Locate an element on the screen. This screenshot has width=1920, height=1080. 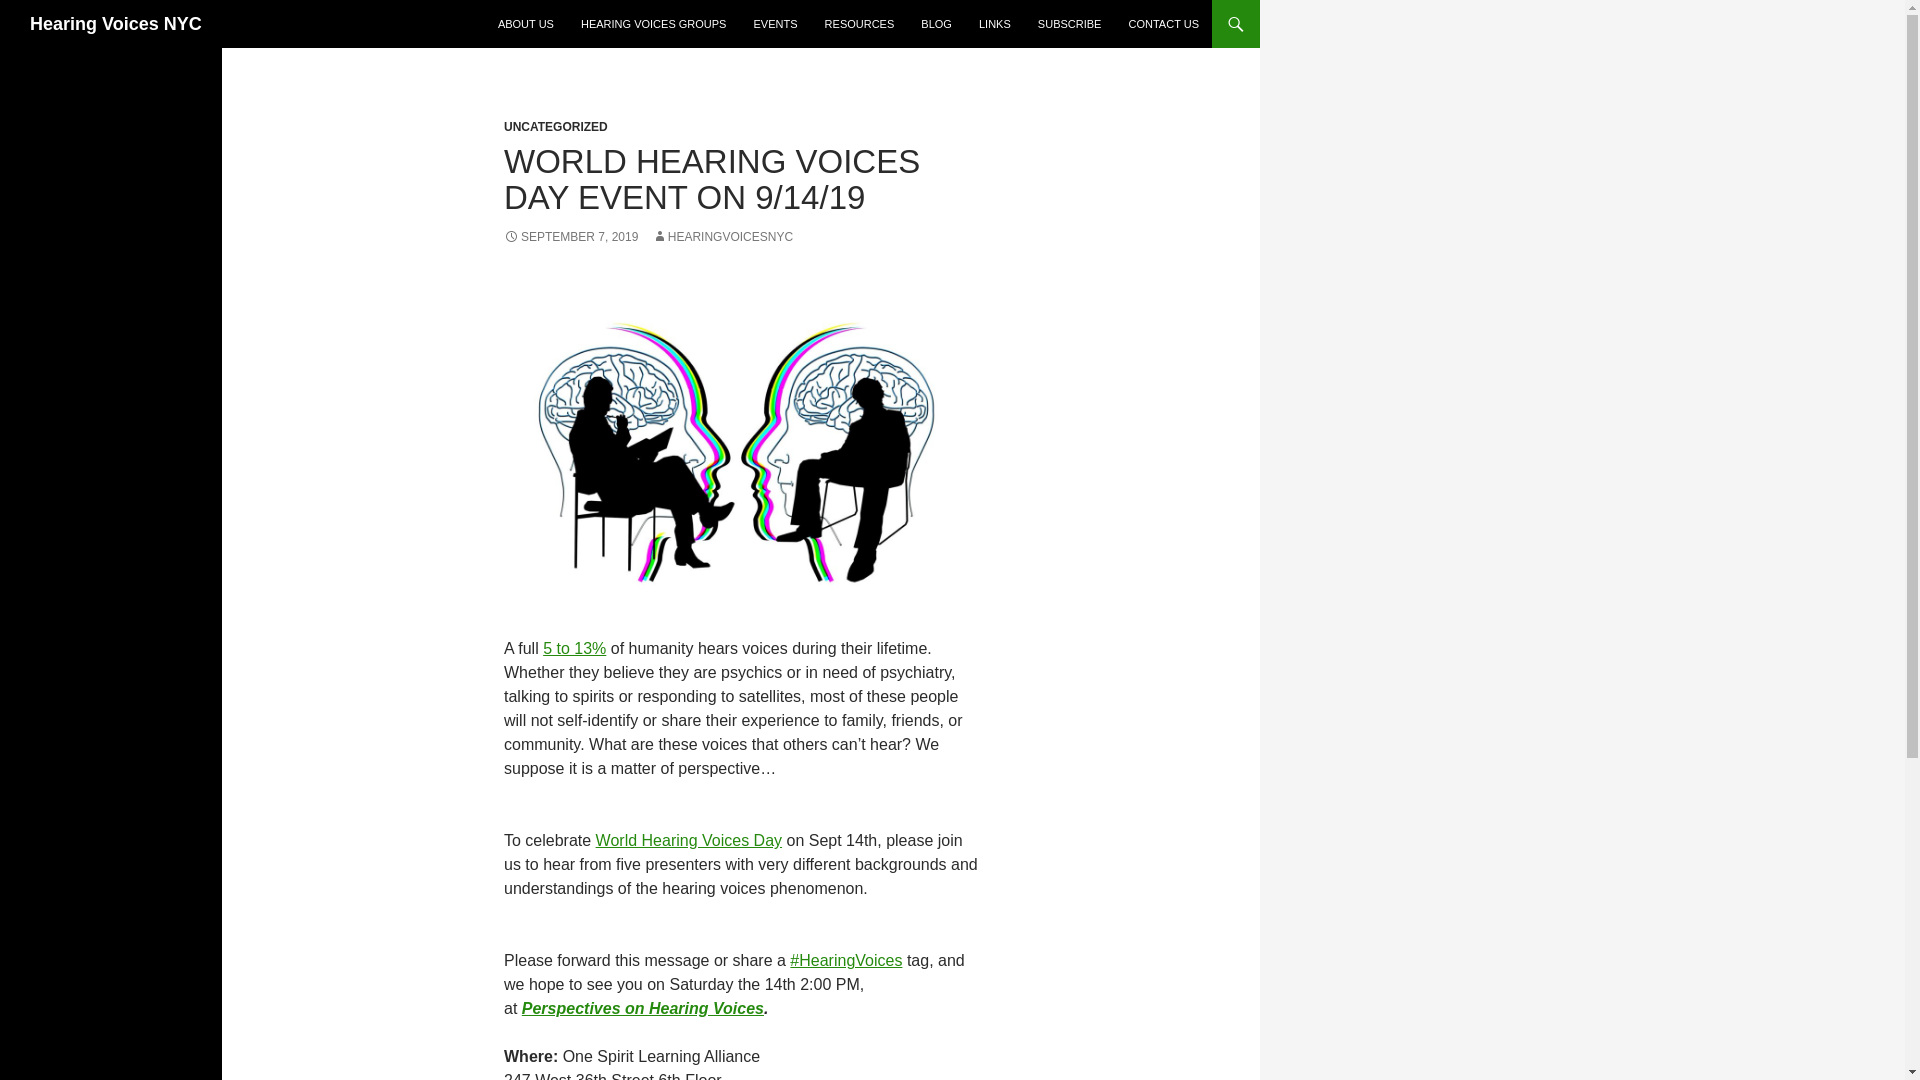
Perspectives on Hearing Voices is located at coordinates (643, 1008).